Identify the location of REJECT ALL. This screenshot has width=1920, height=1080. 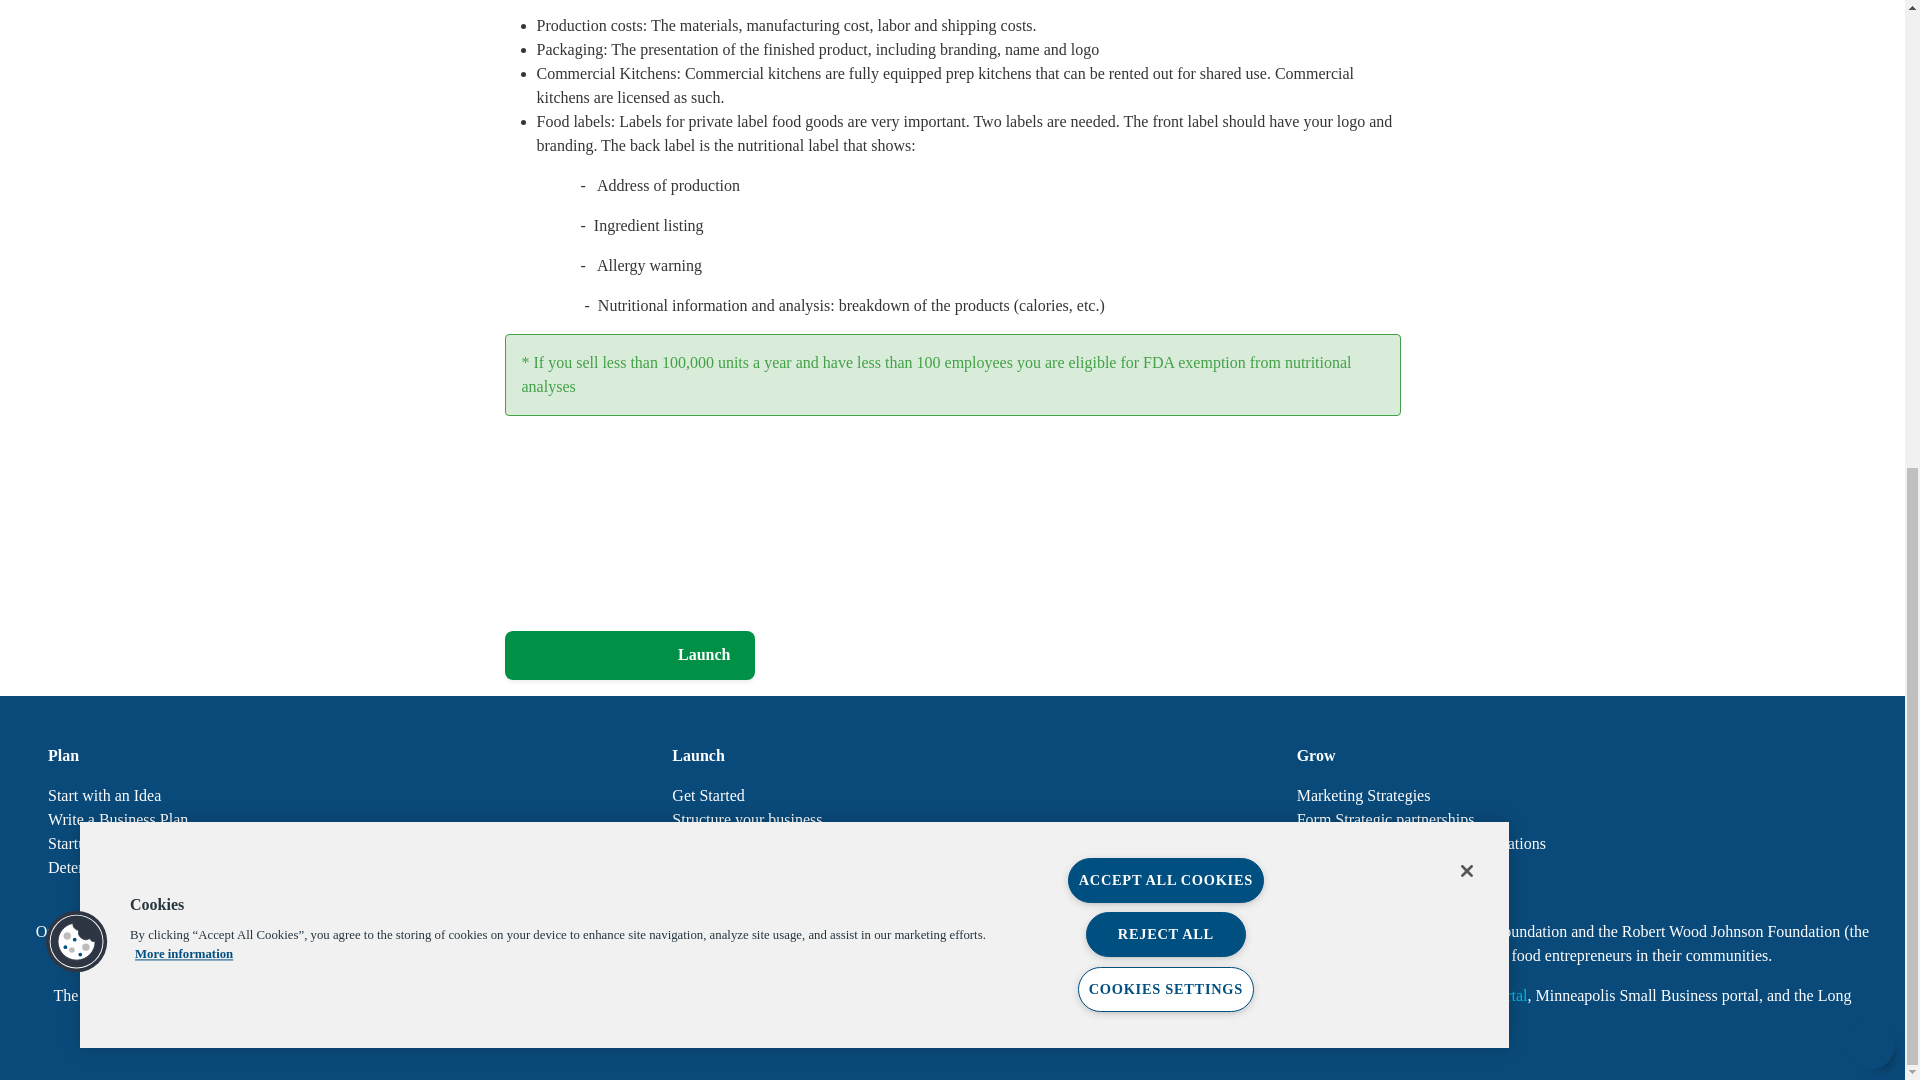
(1166, 115).